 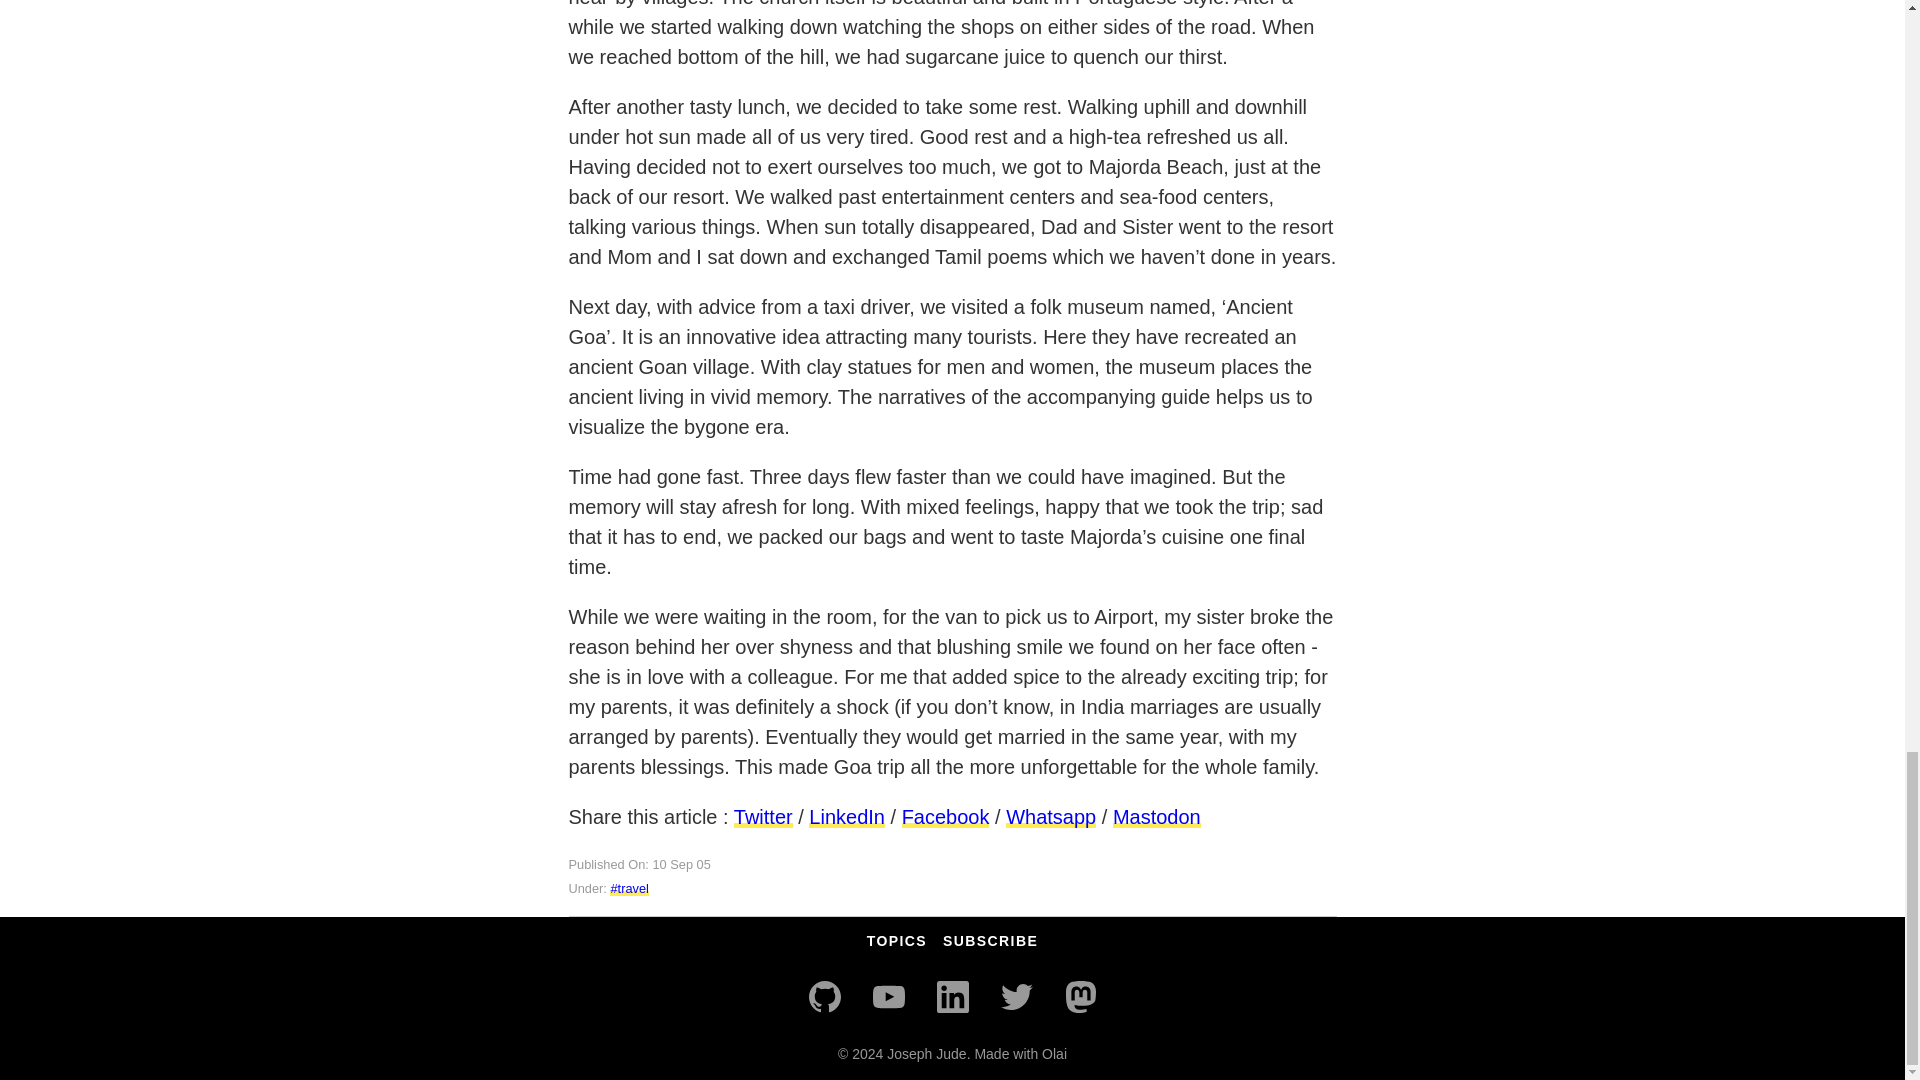 I want to click on youtube, so click(x=888, y=996).